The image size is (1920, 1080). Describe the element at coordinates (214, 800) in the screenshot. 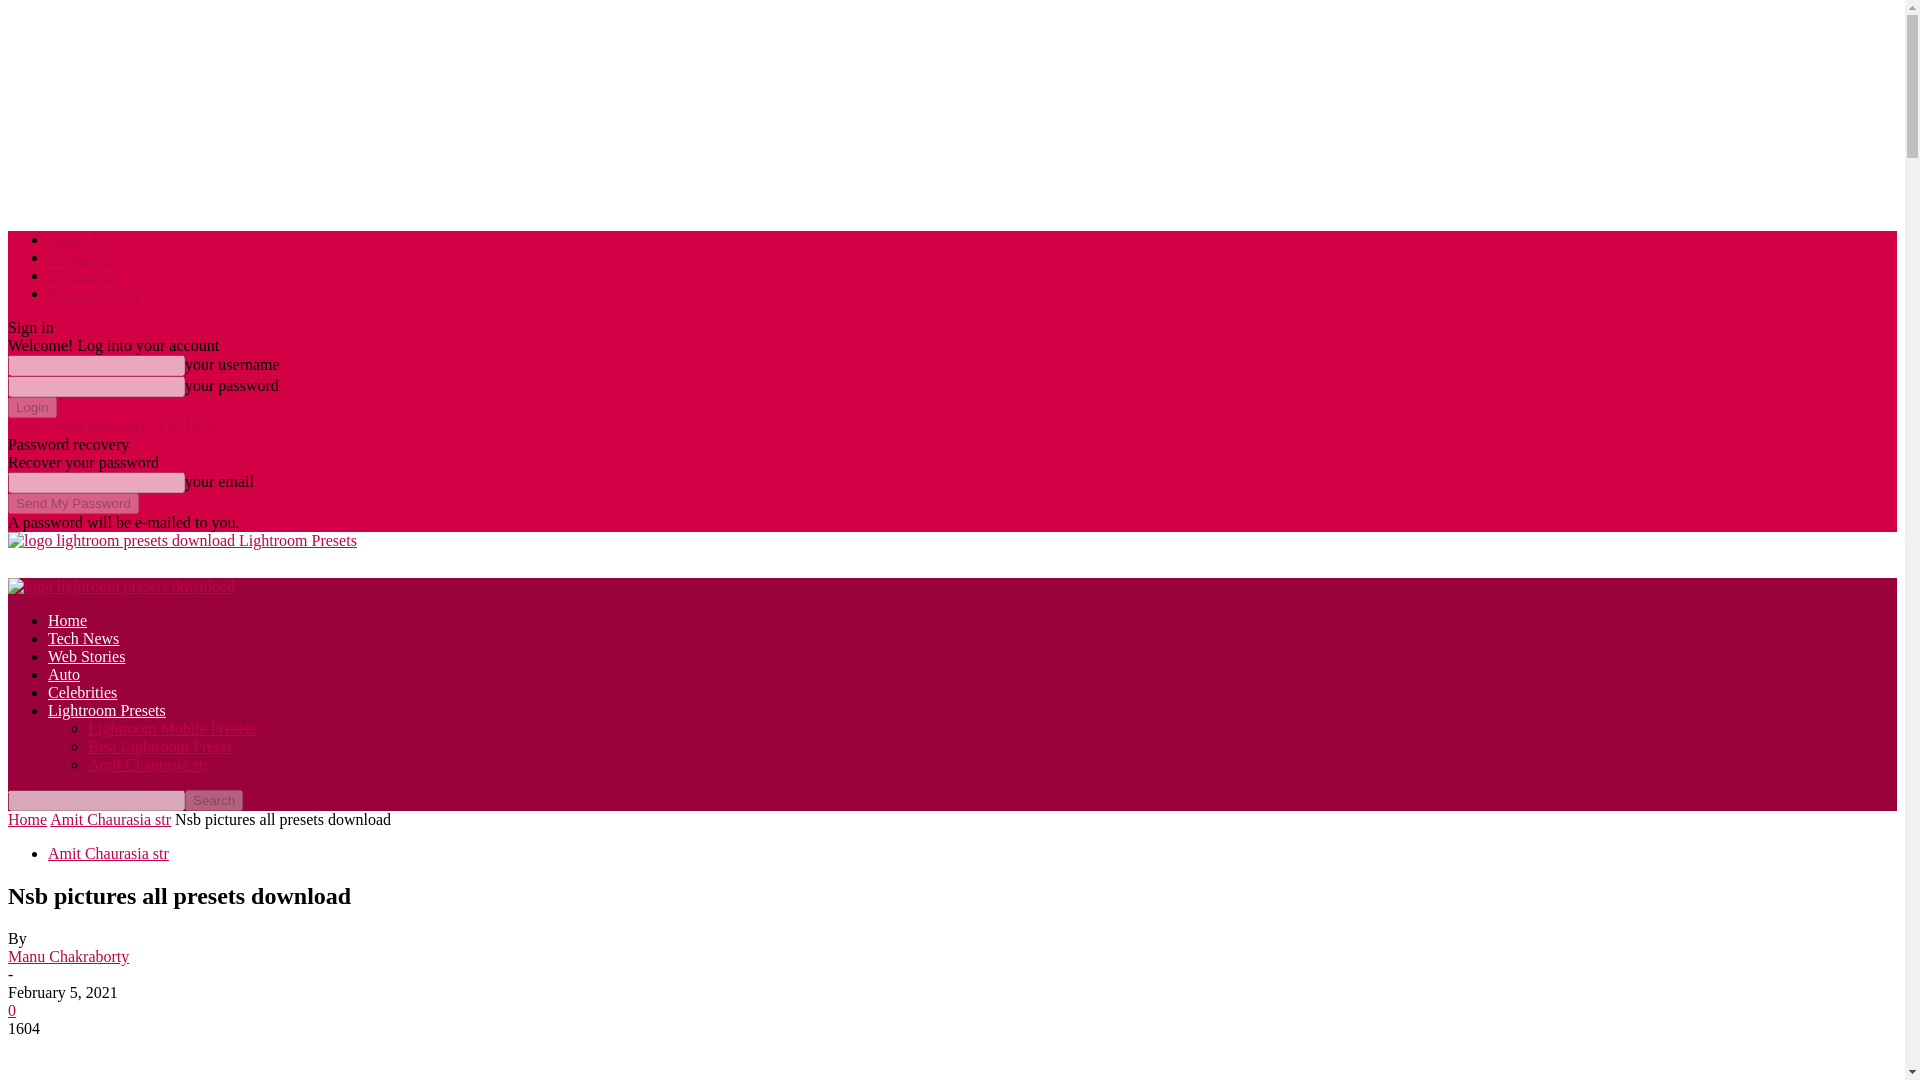

I see `Search` at that location.